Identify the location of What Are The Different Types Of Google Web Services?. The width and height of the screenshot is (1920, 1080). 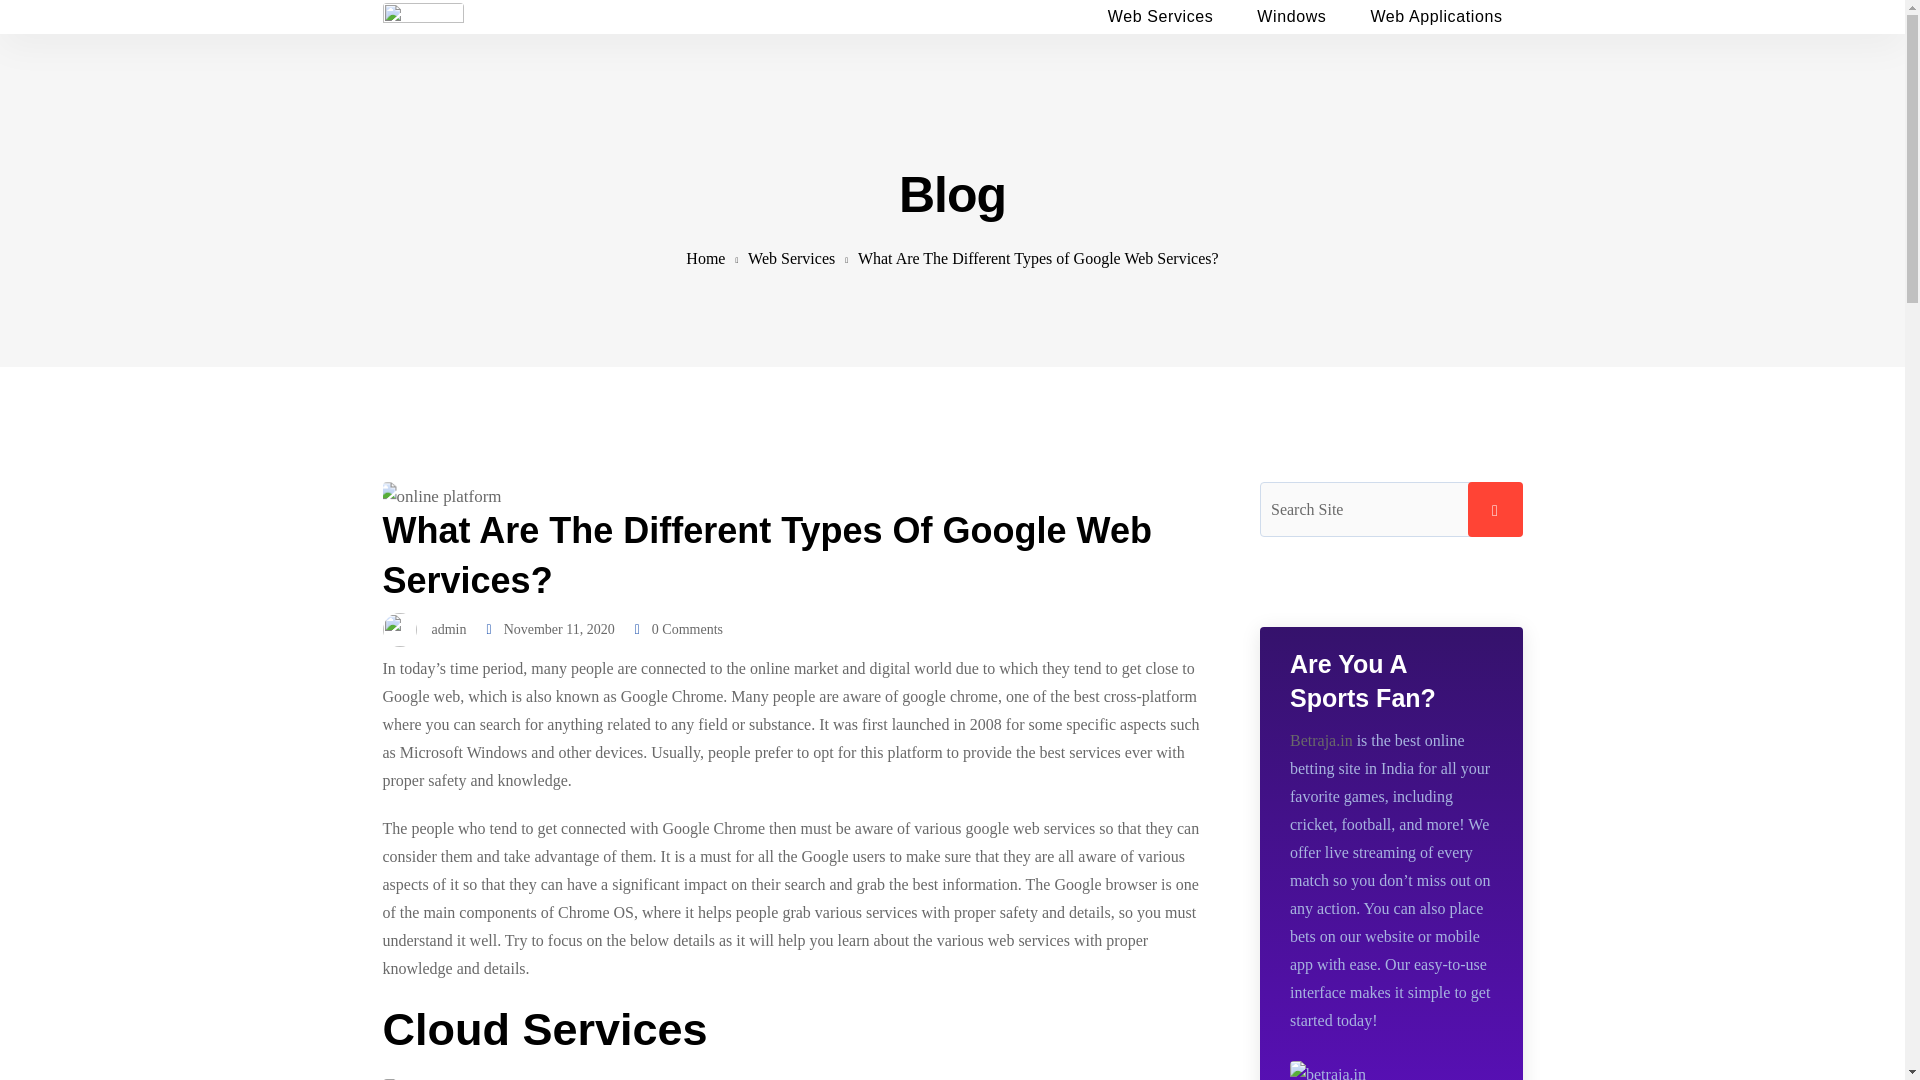
(766, 554).